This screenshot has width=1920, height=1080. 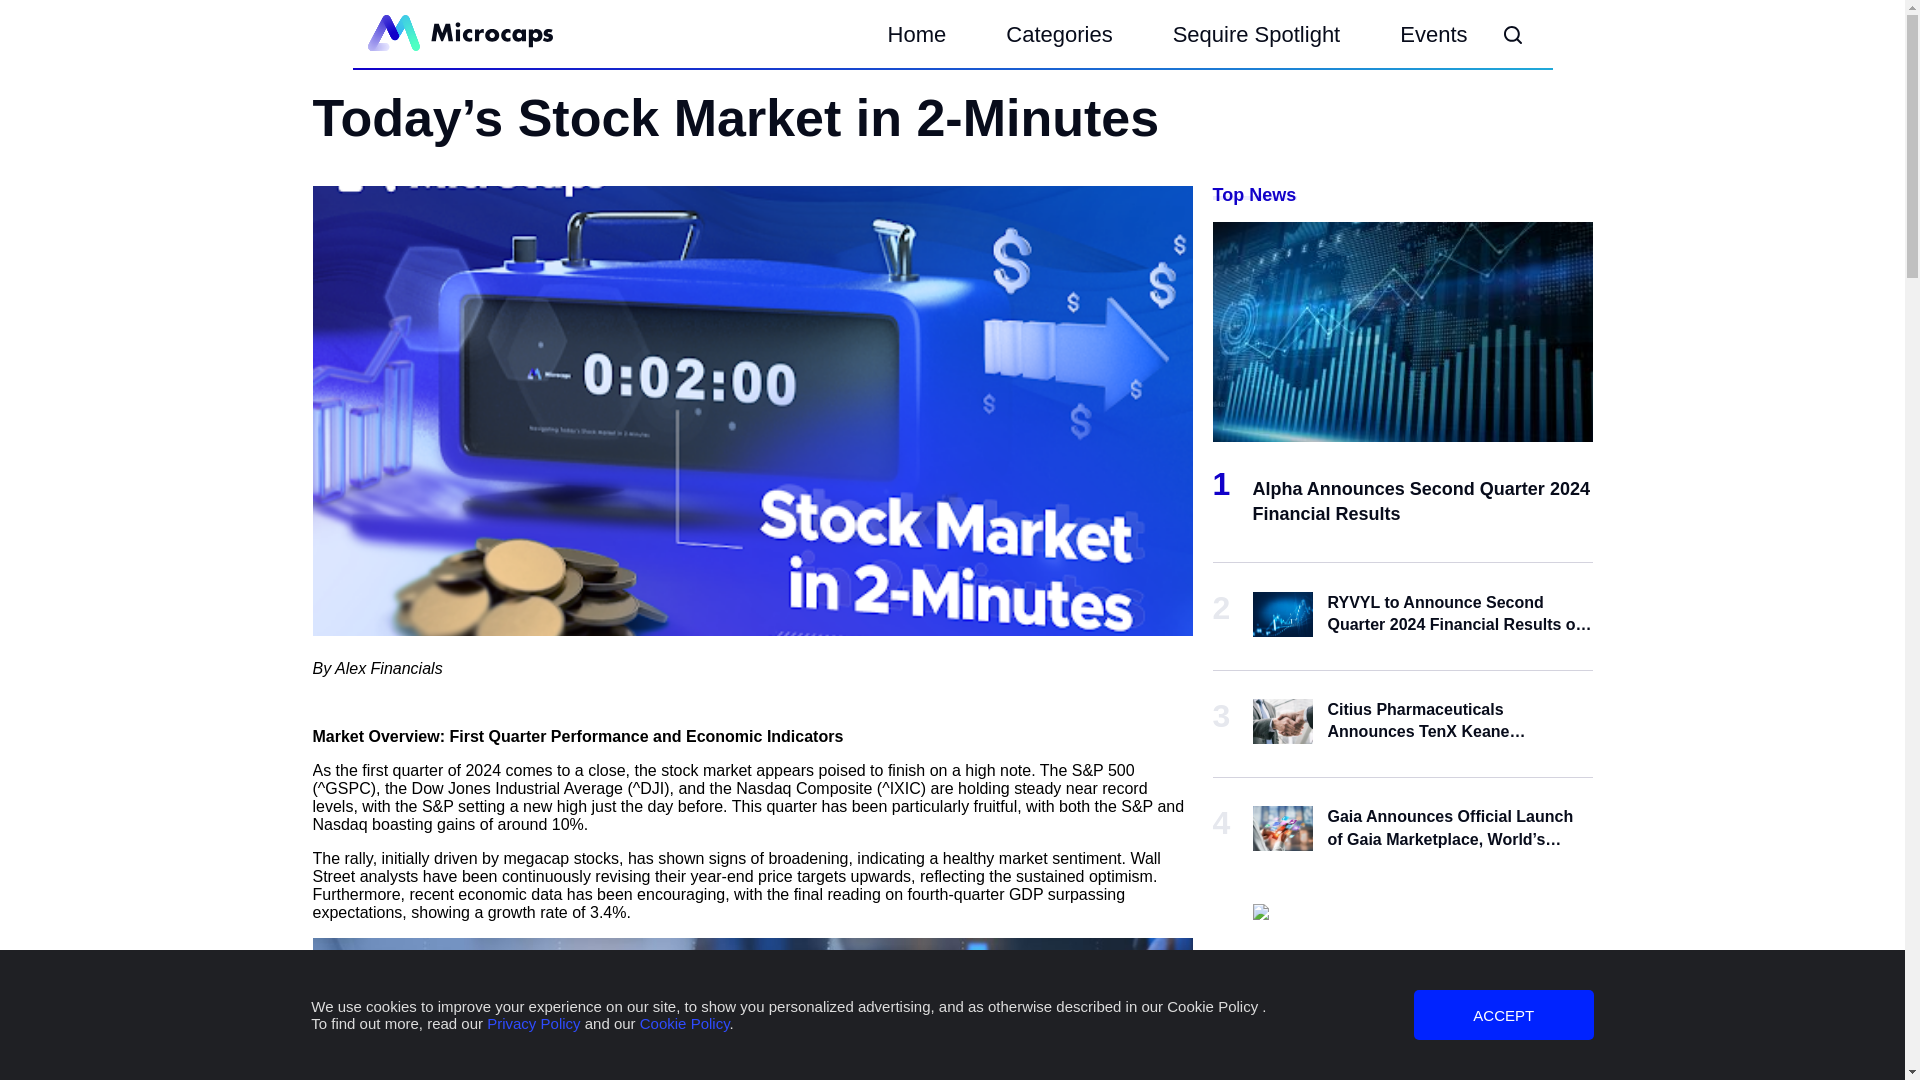 What do you see at coordinates (1434, 35) in the screenshot?
I see `Events` at bounding box center [1434, 35].